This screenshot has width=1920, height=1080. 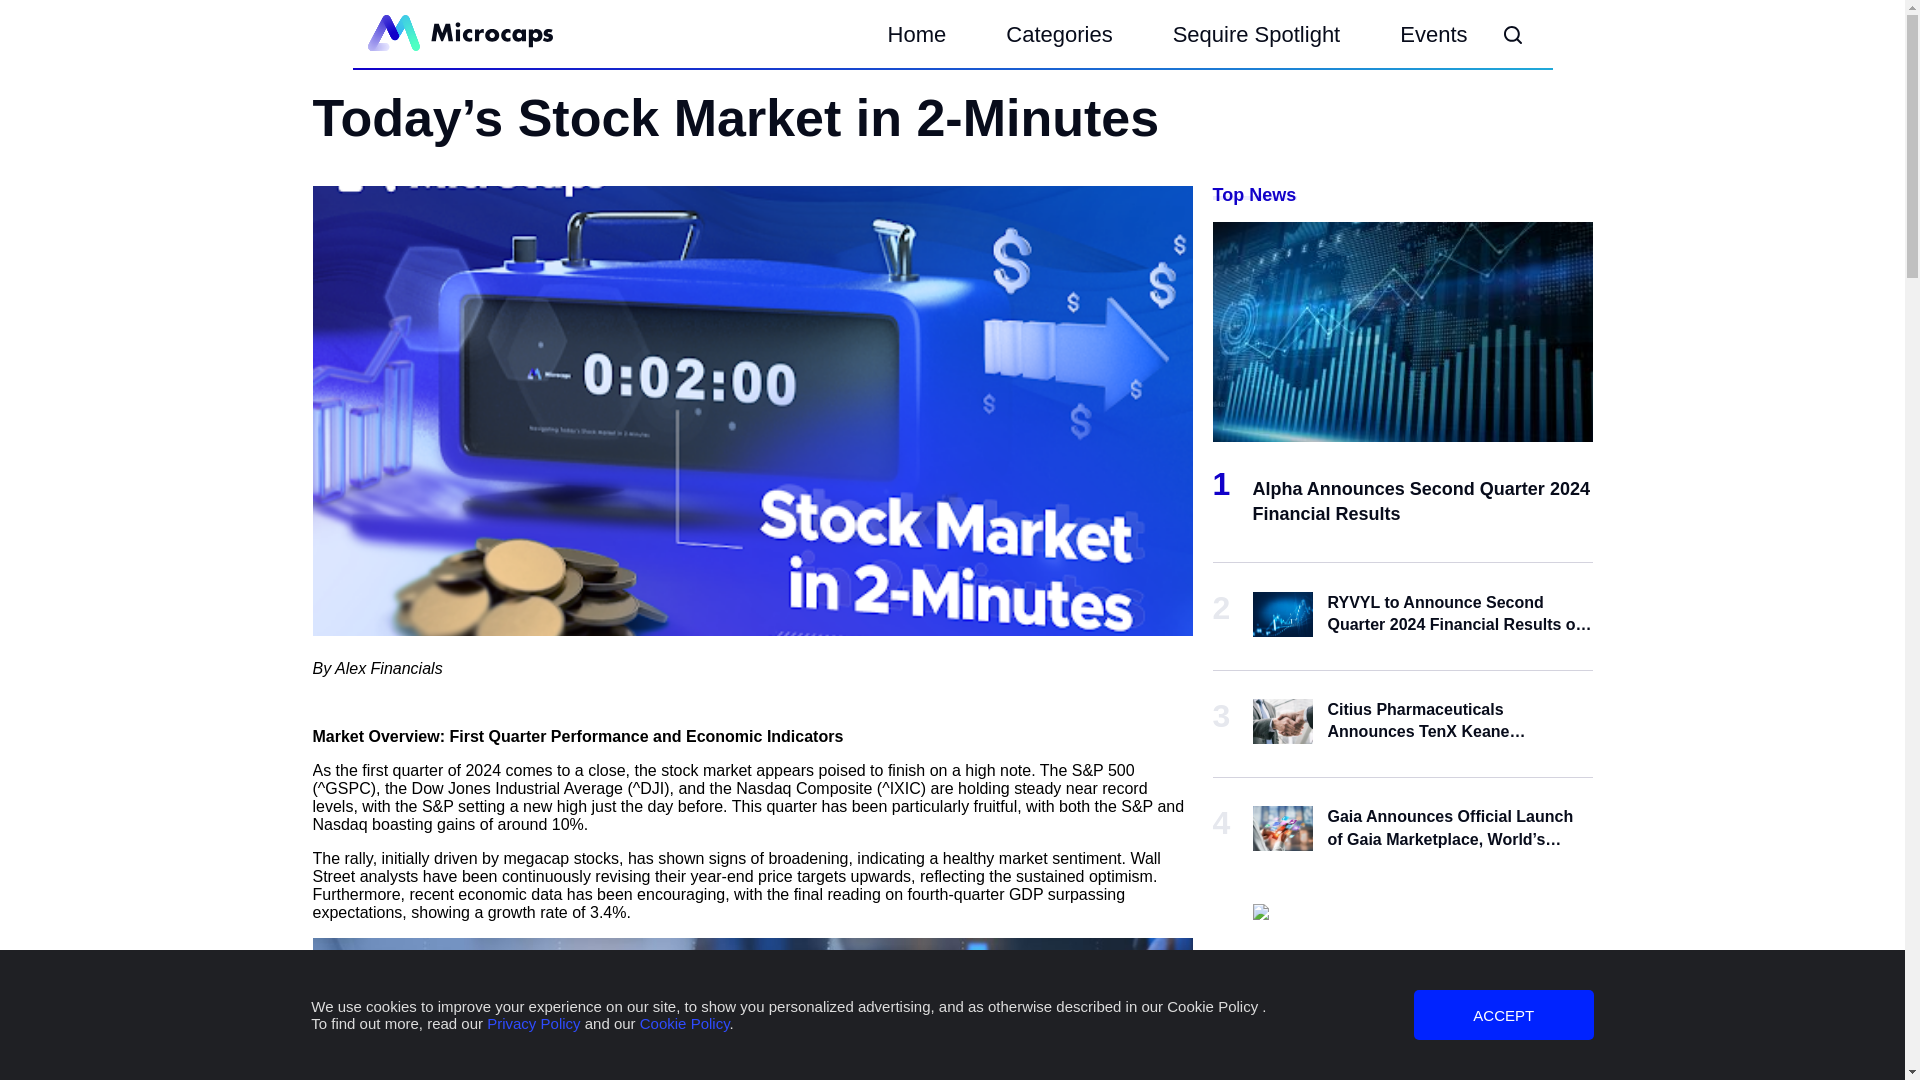 What do you see at coordinates (1434, 35) in the screenshot?
I see `Events` at bounding box center [1434, 35].